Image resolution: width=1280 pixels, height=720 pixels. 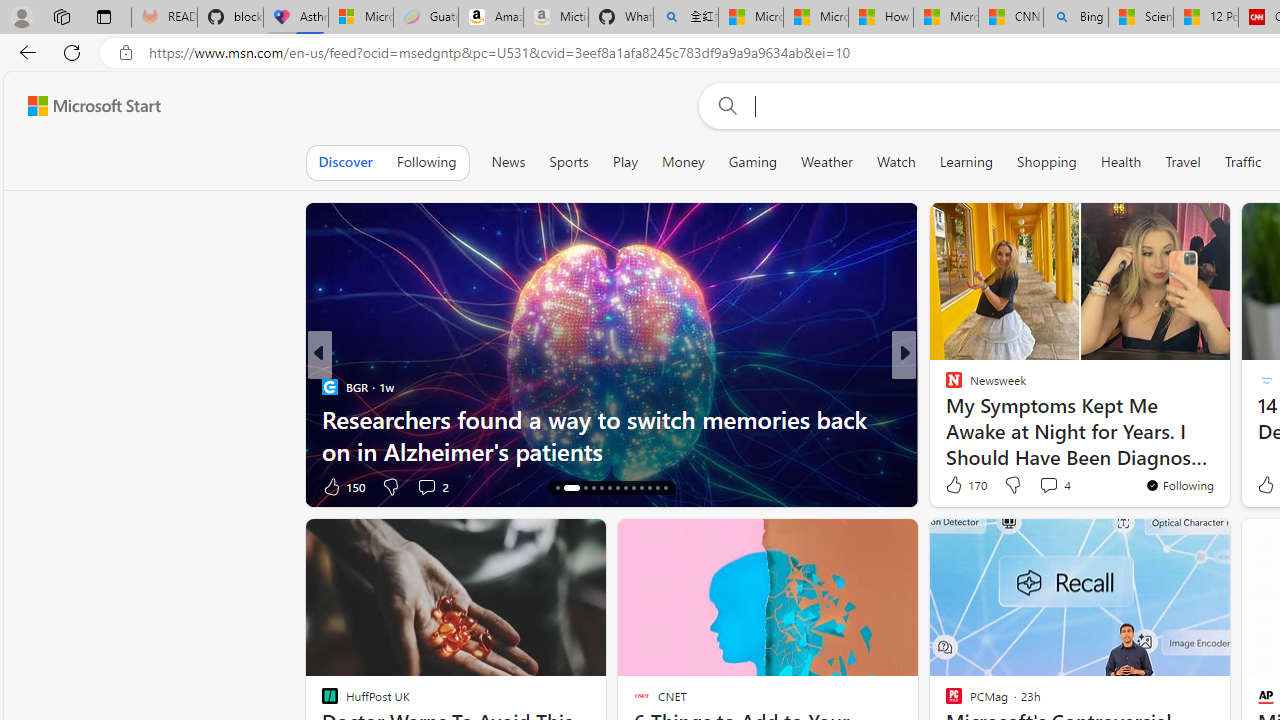 What do you see at coordinates (944, 386) in the screenshot?
I see `Stacker` at bounding box center [944, 386].